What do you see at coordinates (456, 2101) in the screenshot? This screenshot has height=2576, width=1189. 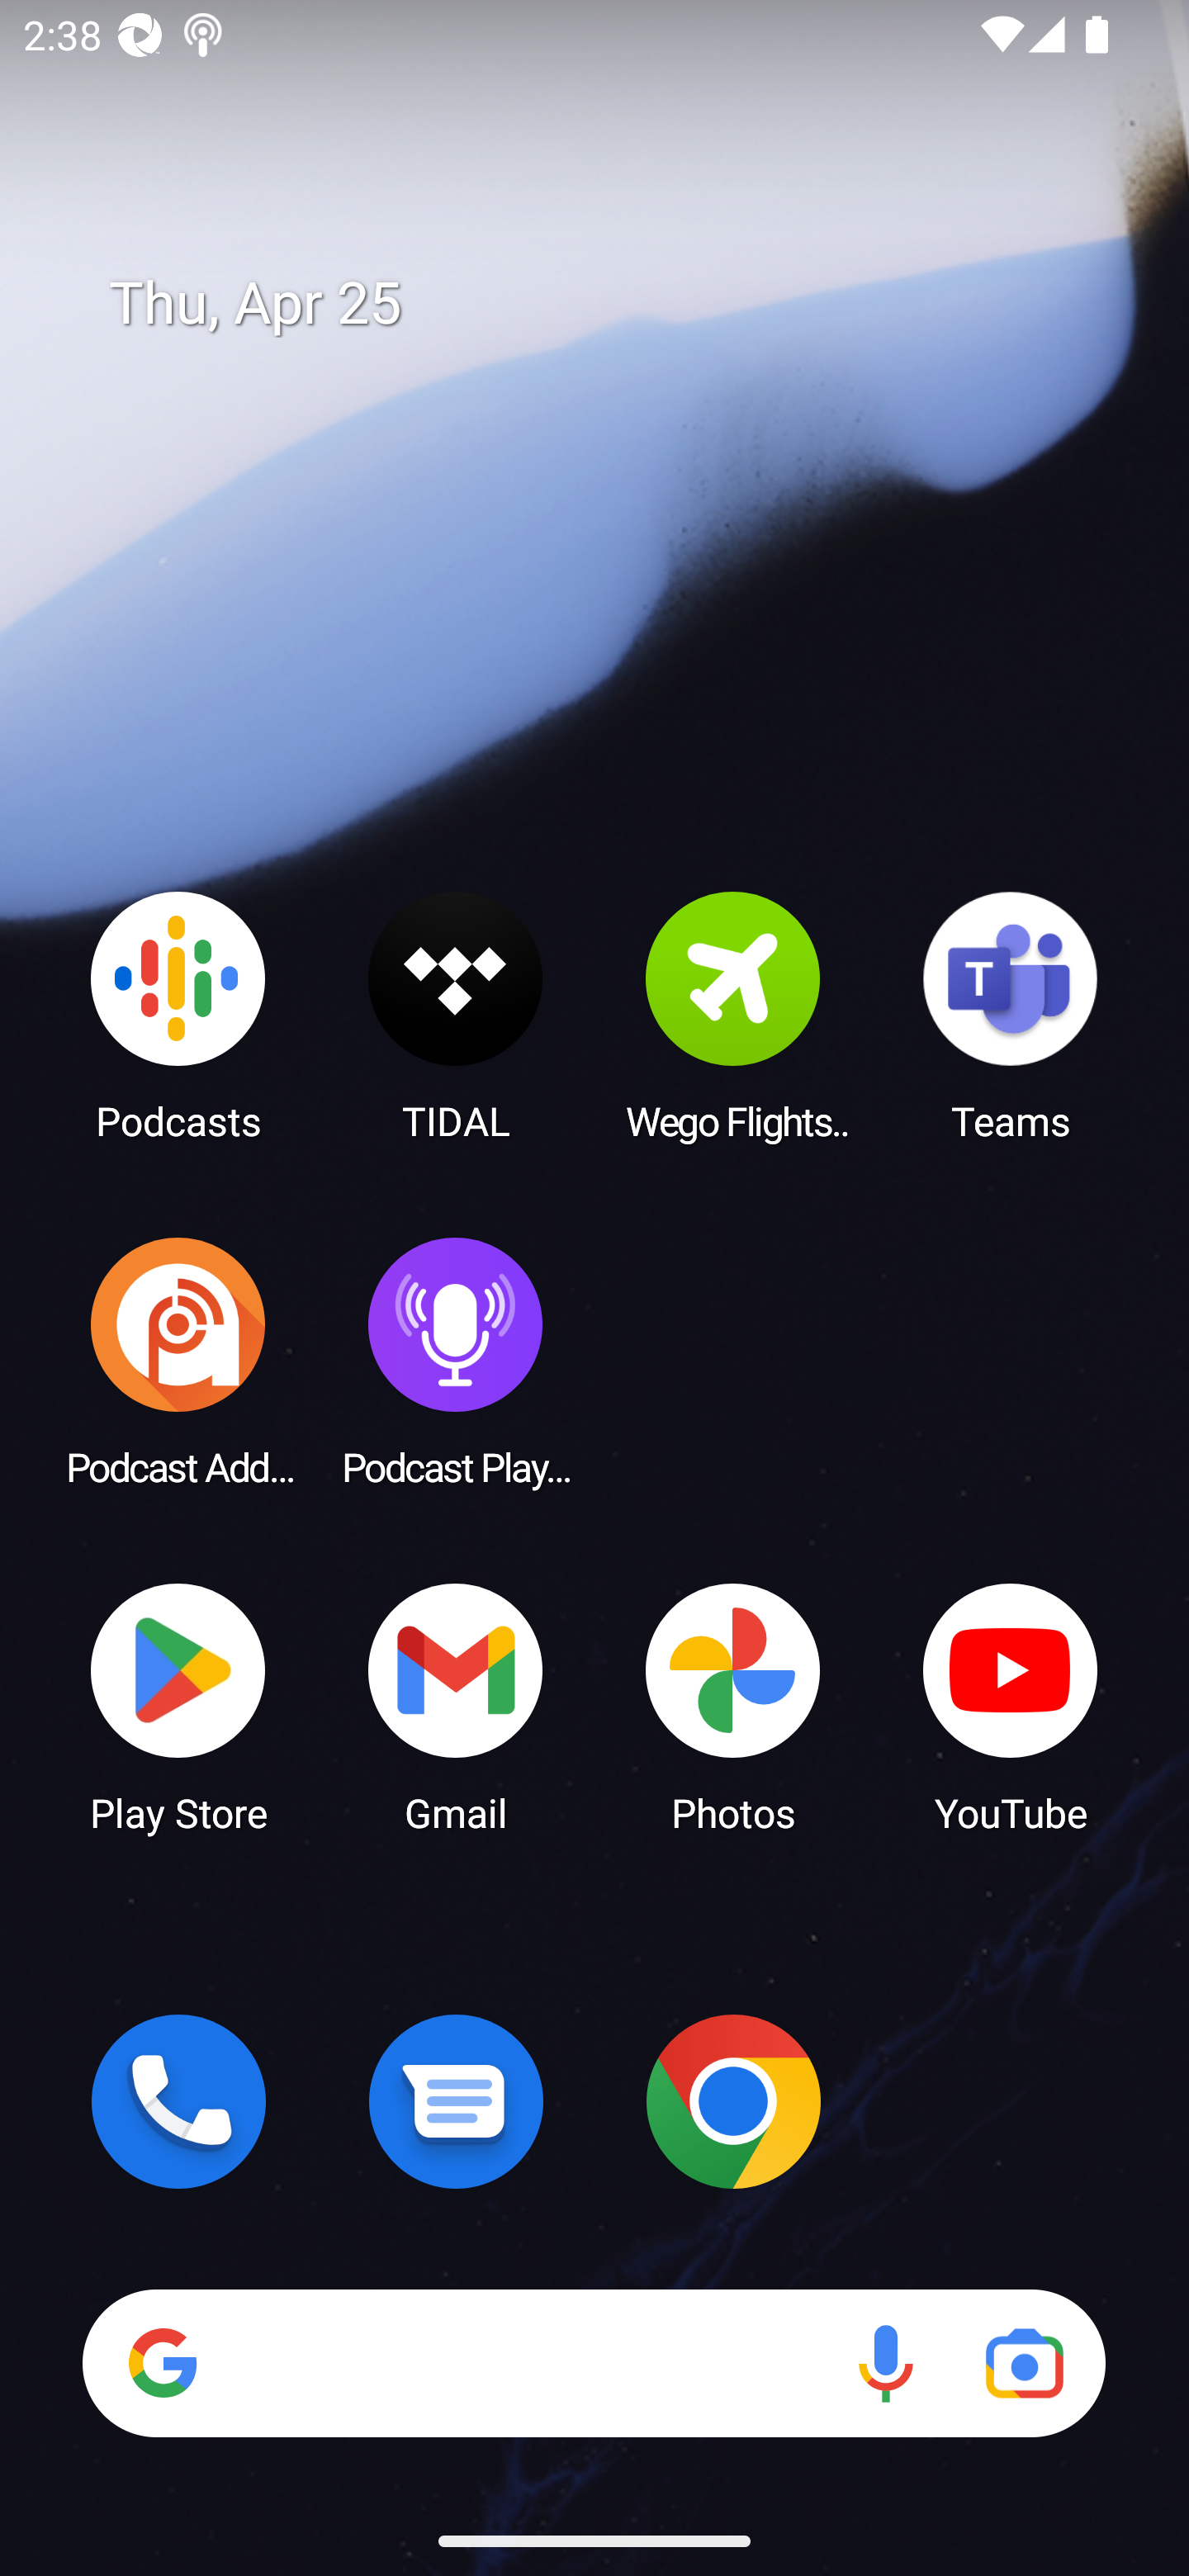 I see `Messages` at bounding box center [456, 2101].